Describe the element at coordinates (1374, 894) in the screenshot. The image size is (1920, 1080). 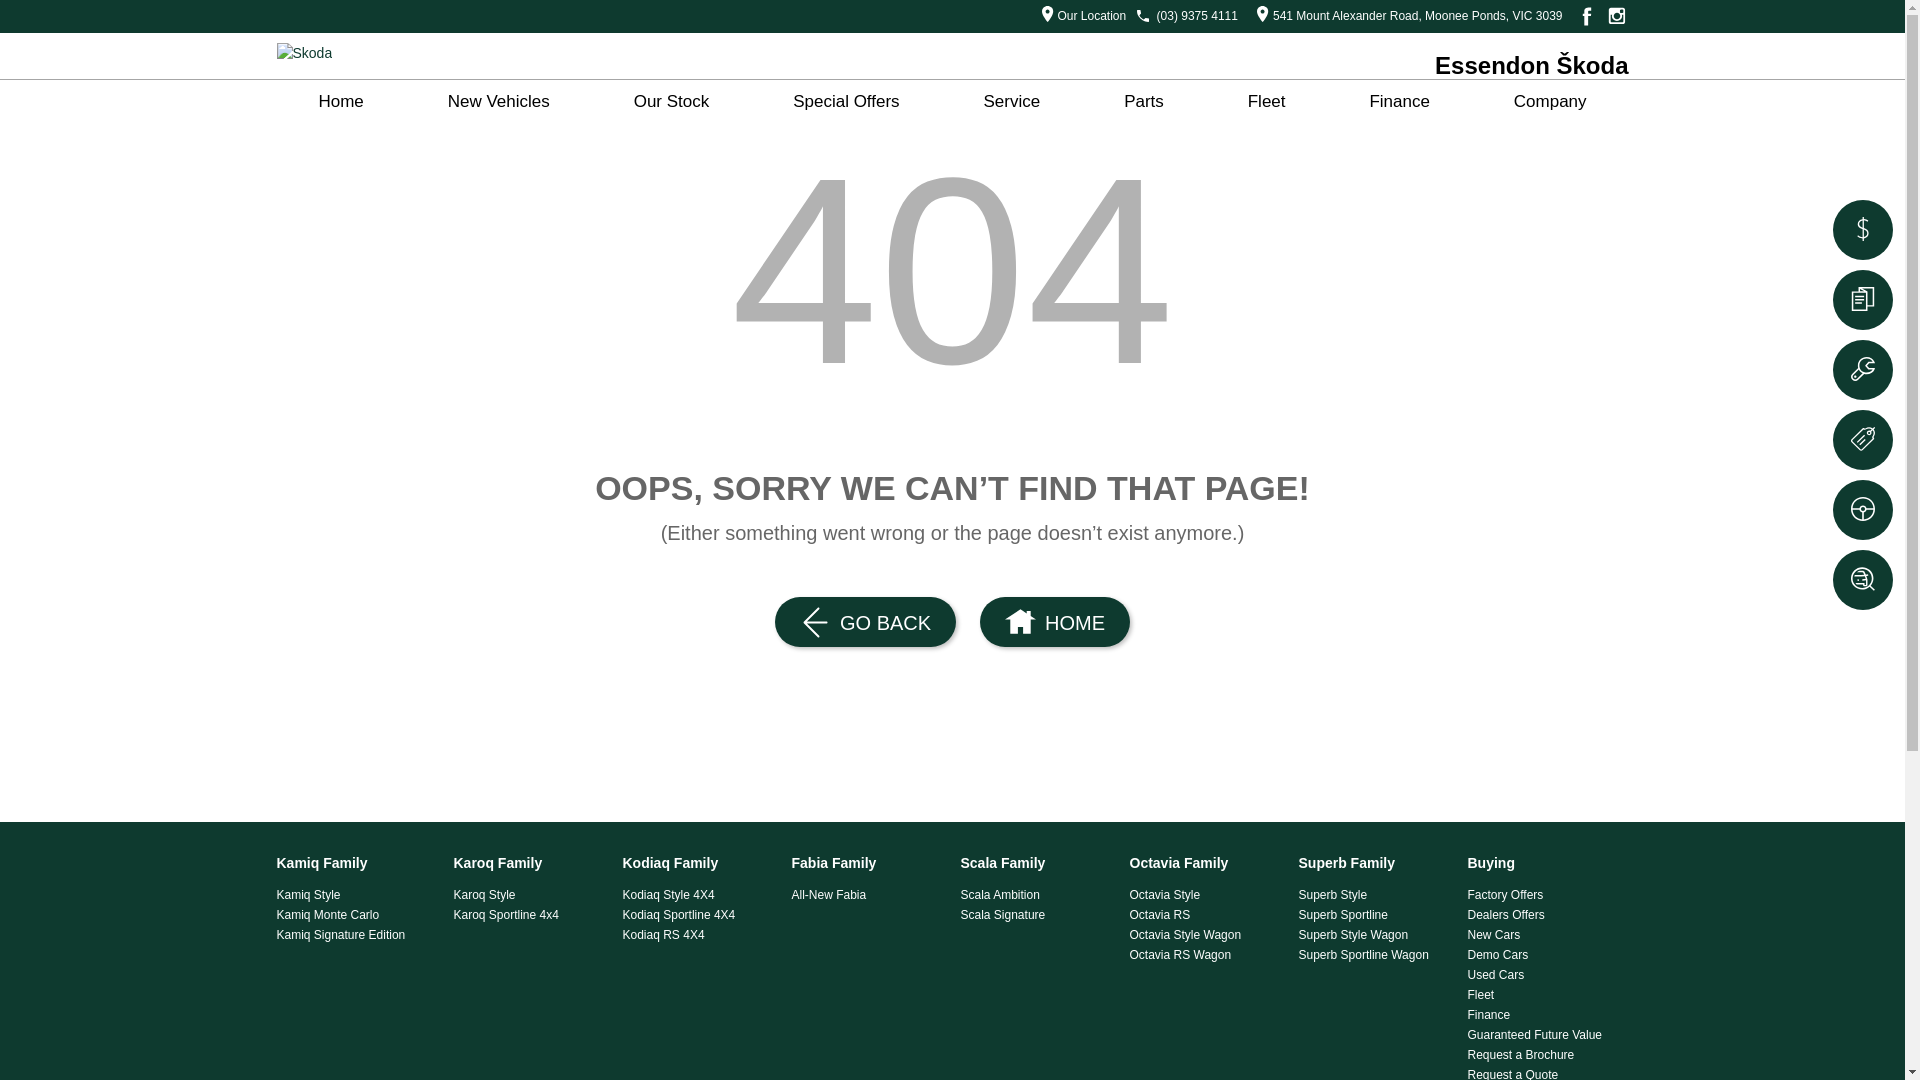
I see `Superb Style` at that location.